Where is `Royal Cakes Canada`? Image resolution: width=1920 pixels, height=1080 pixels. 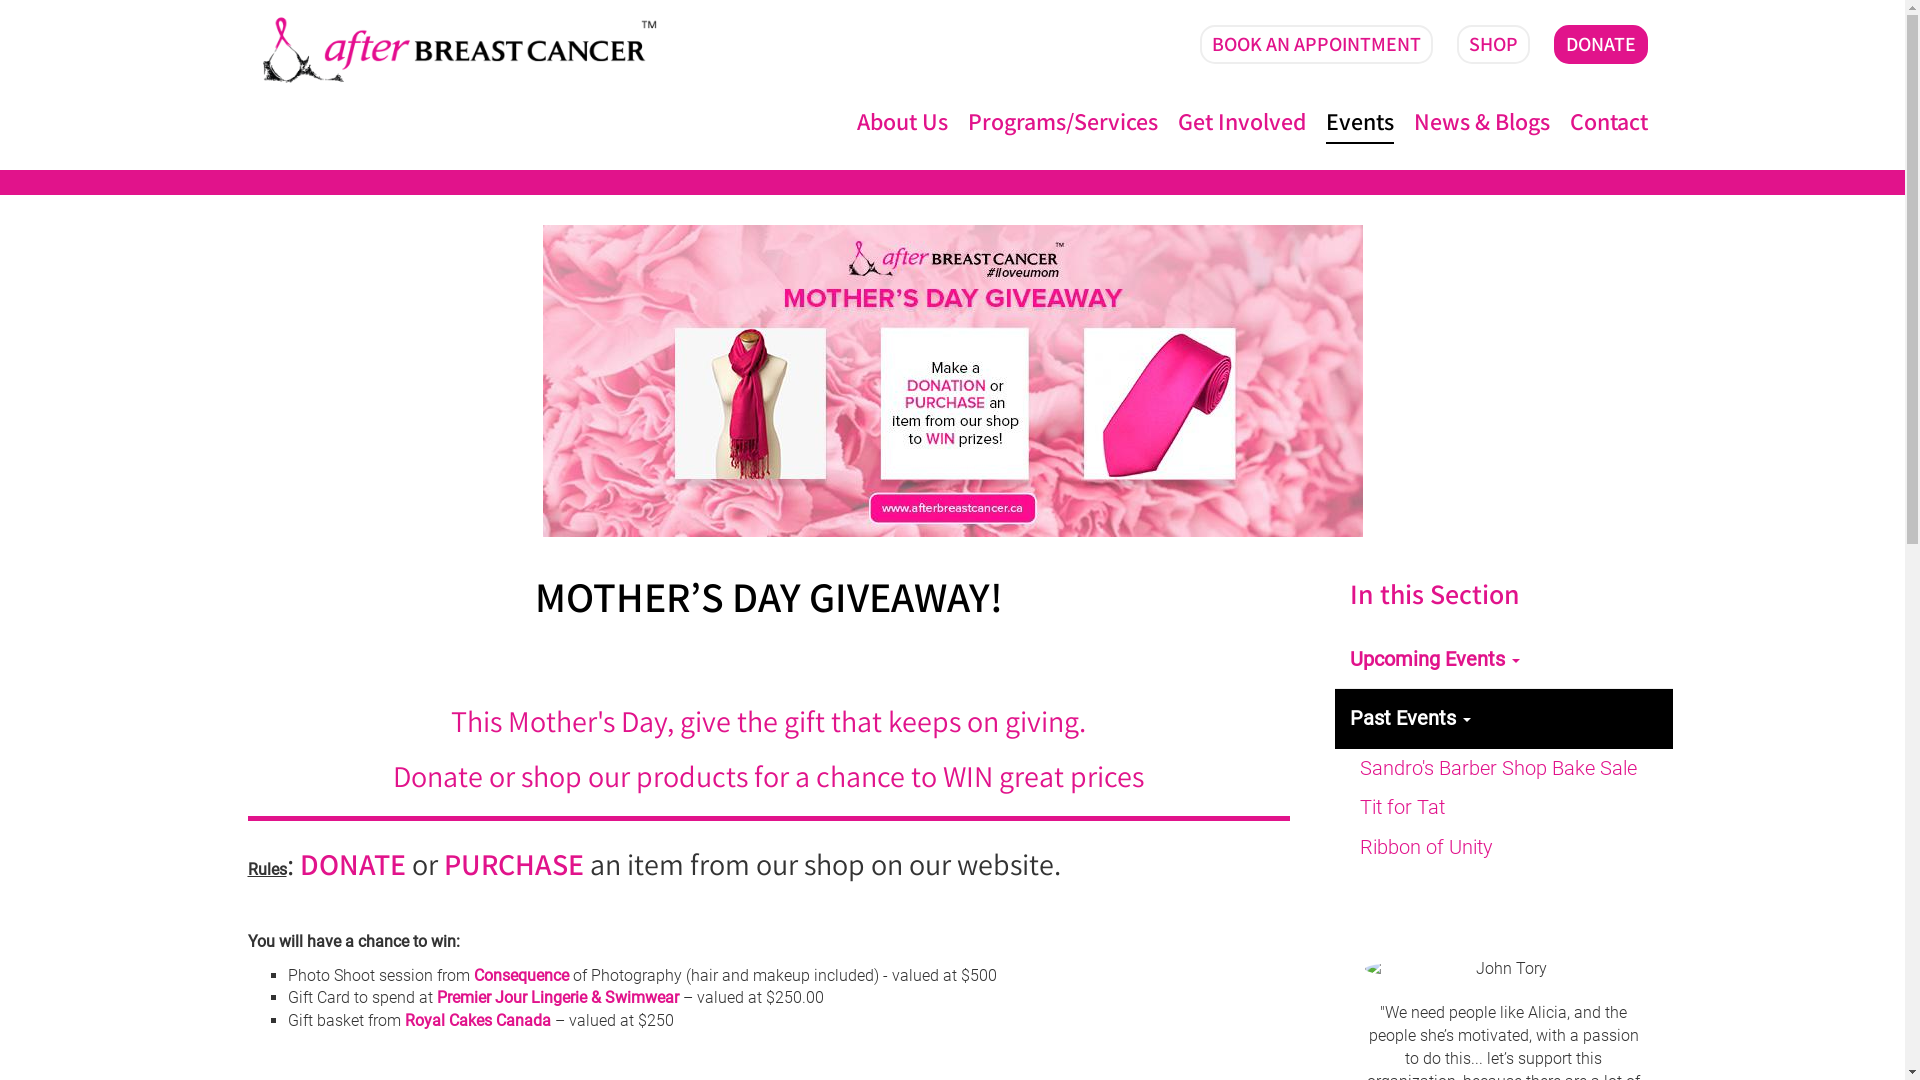 Royal Cakes Canada is located at coordinates (477, 1020).